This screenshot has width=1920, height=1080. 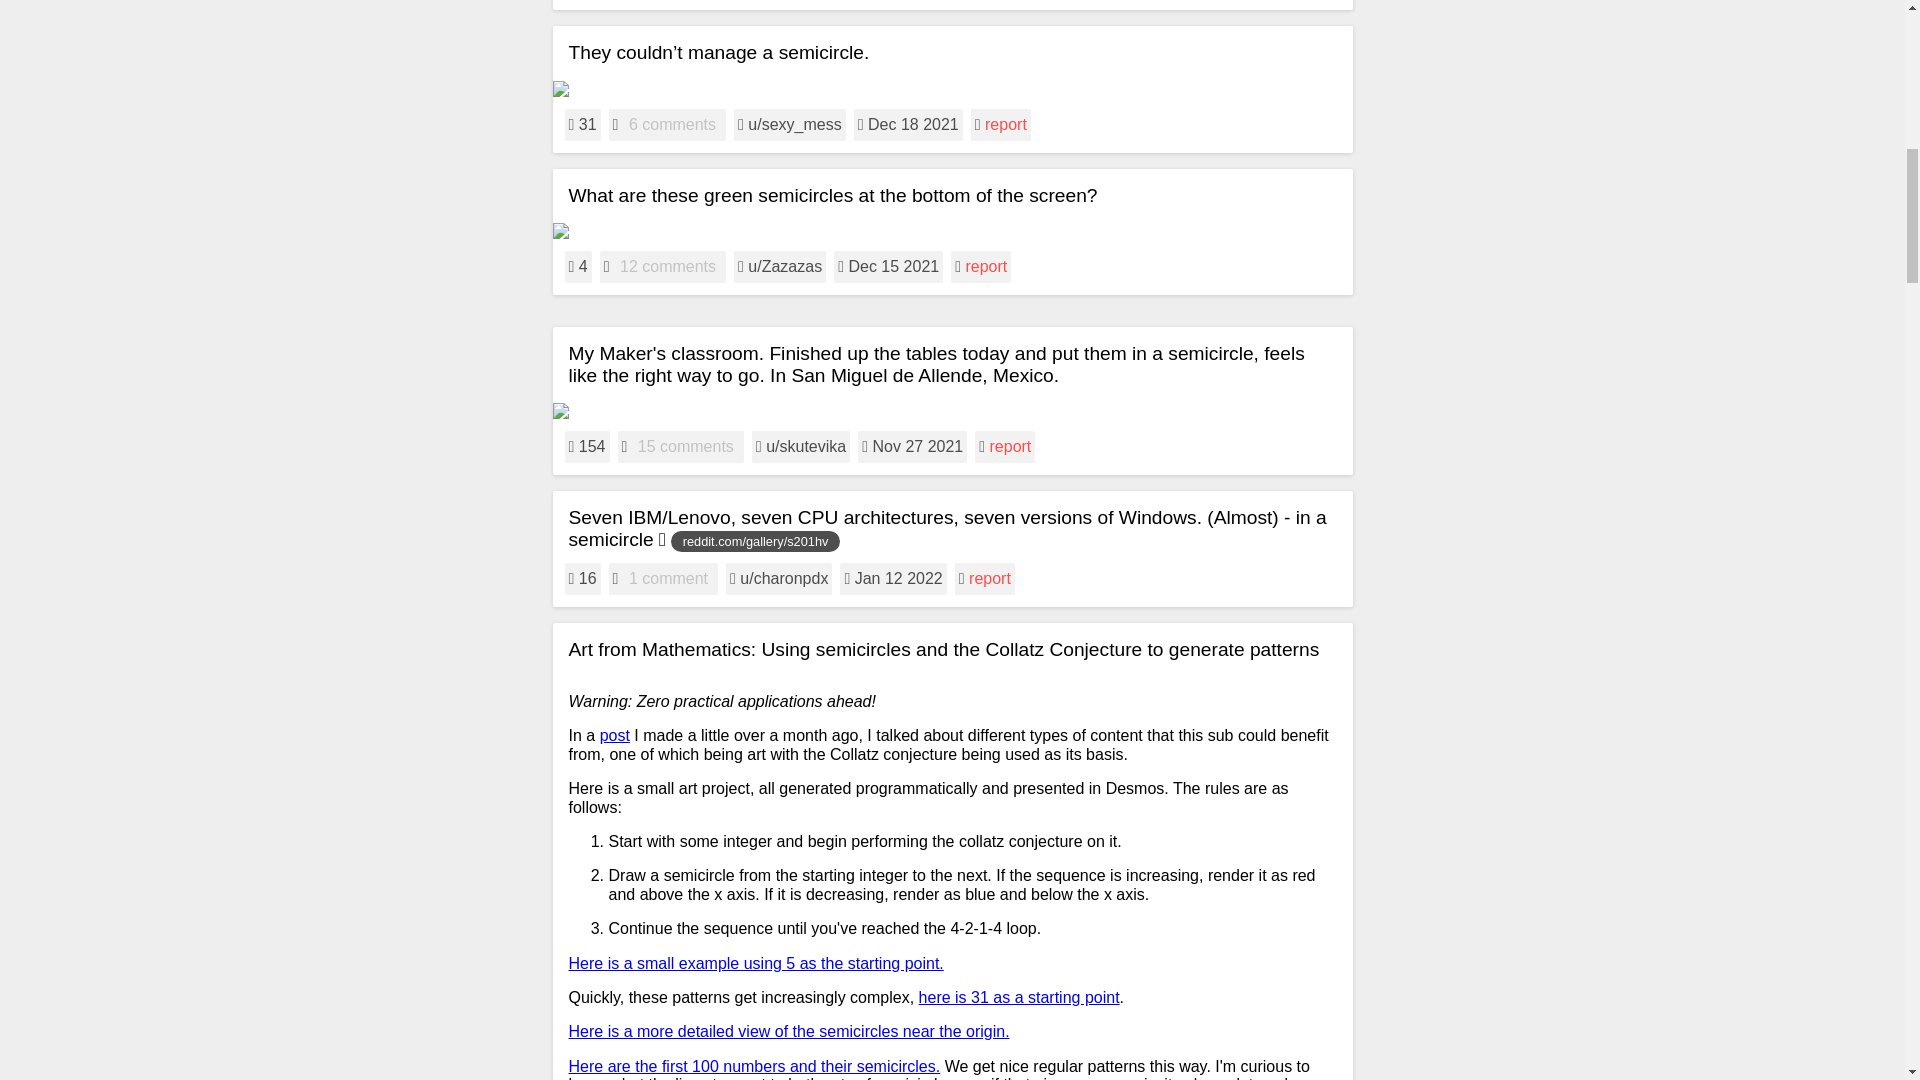 What do you see at coordinates (1006, 124) in the screenshot?
I see `report` at bounding box center [1006, 124].